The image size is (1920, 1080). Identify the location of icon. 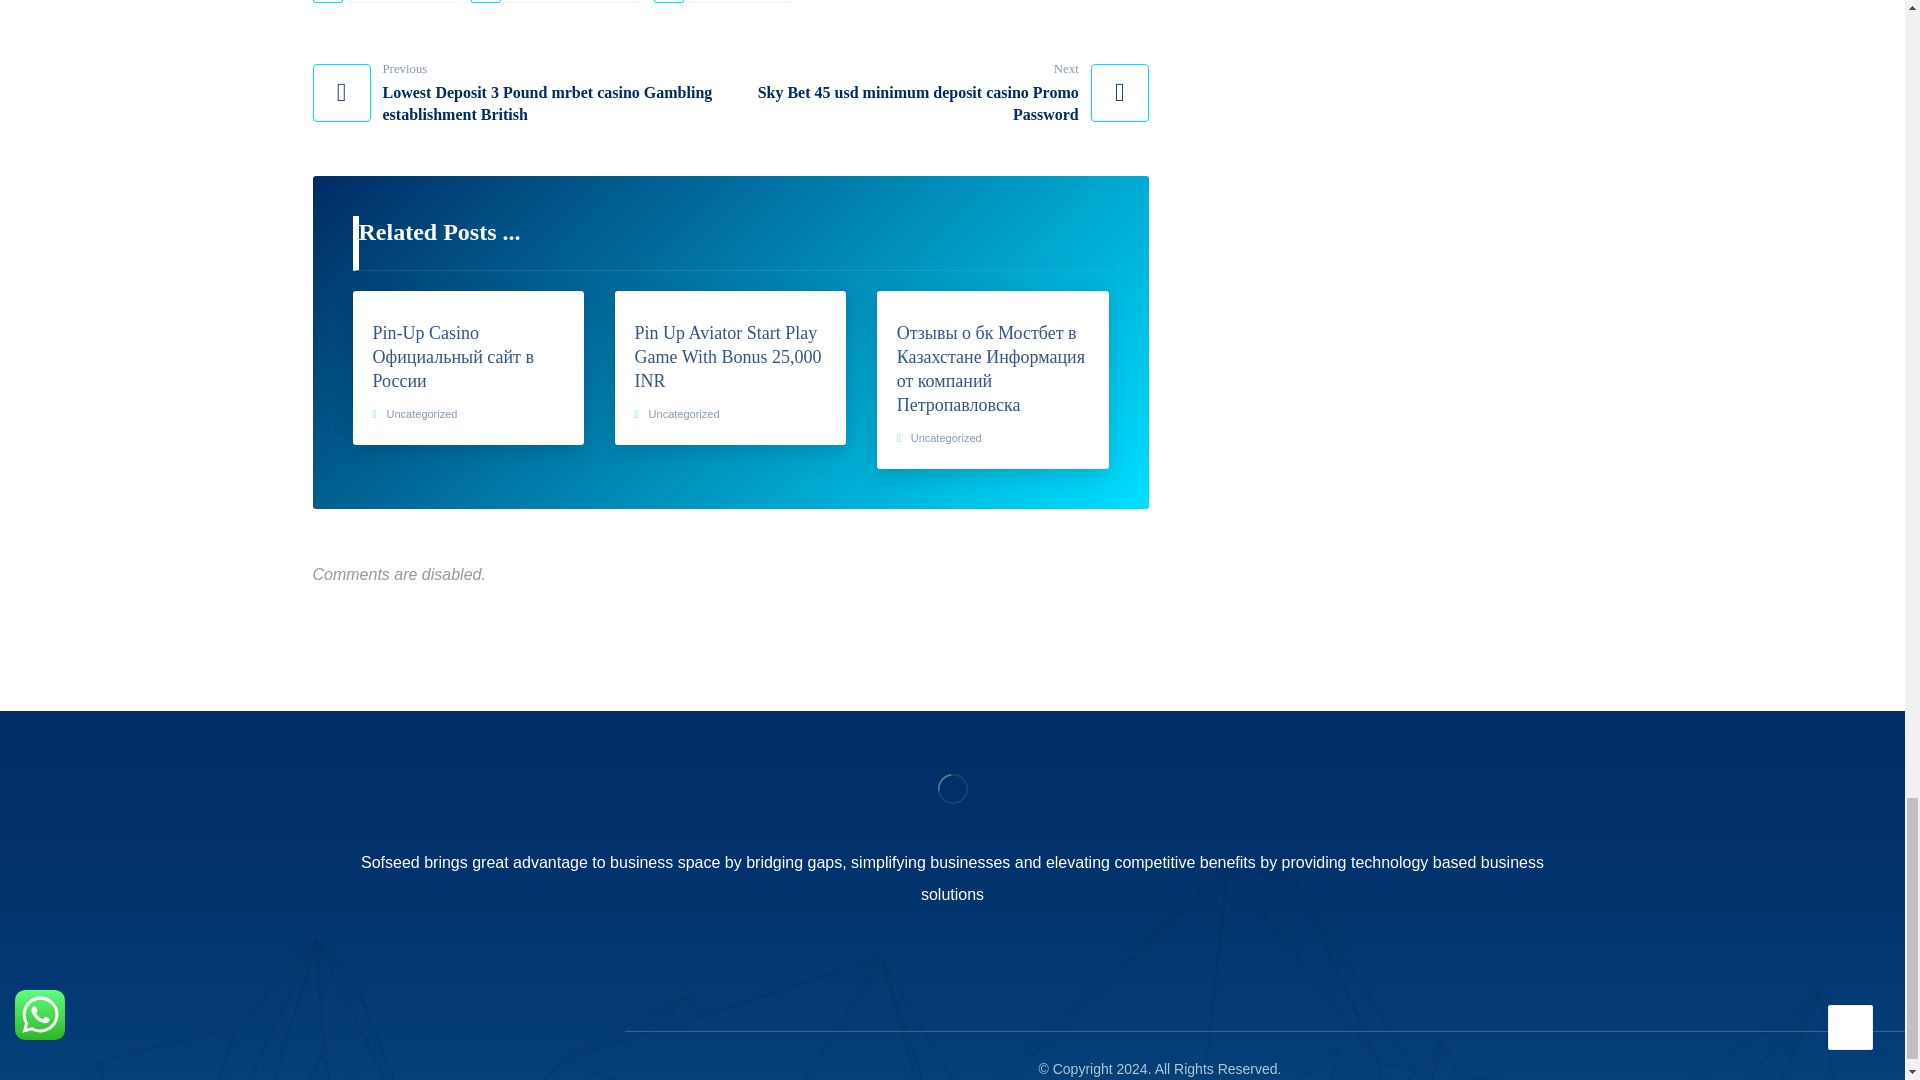
(326, 2).